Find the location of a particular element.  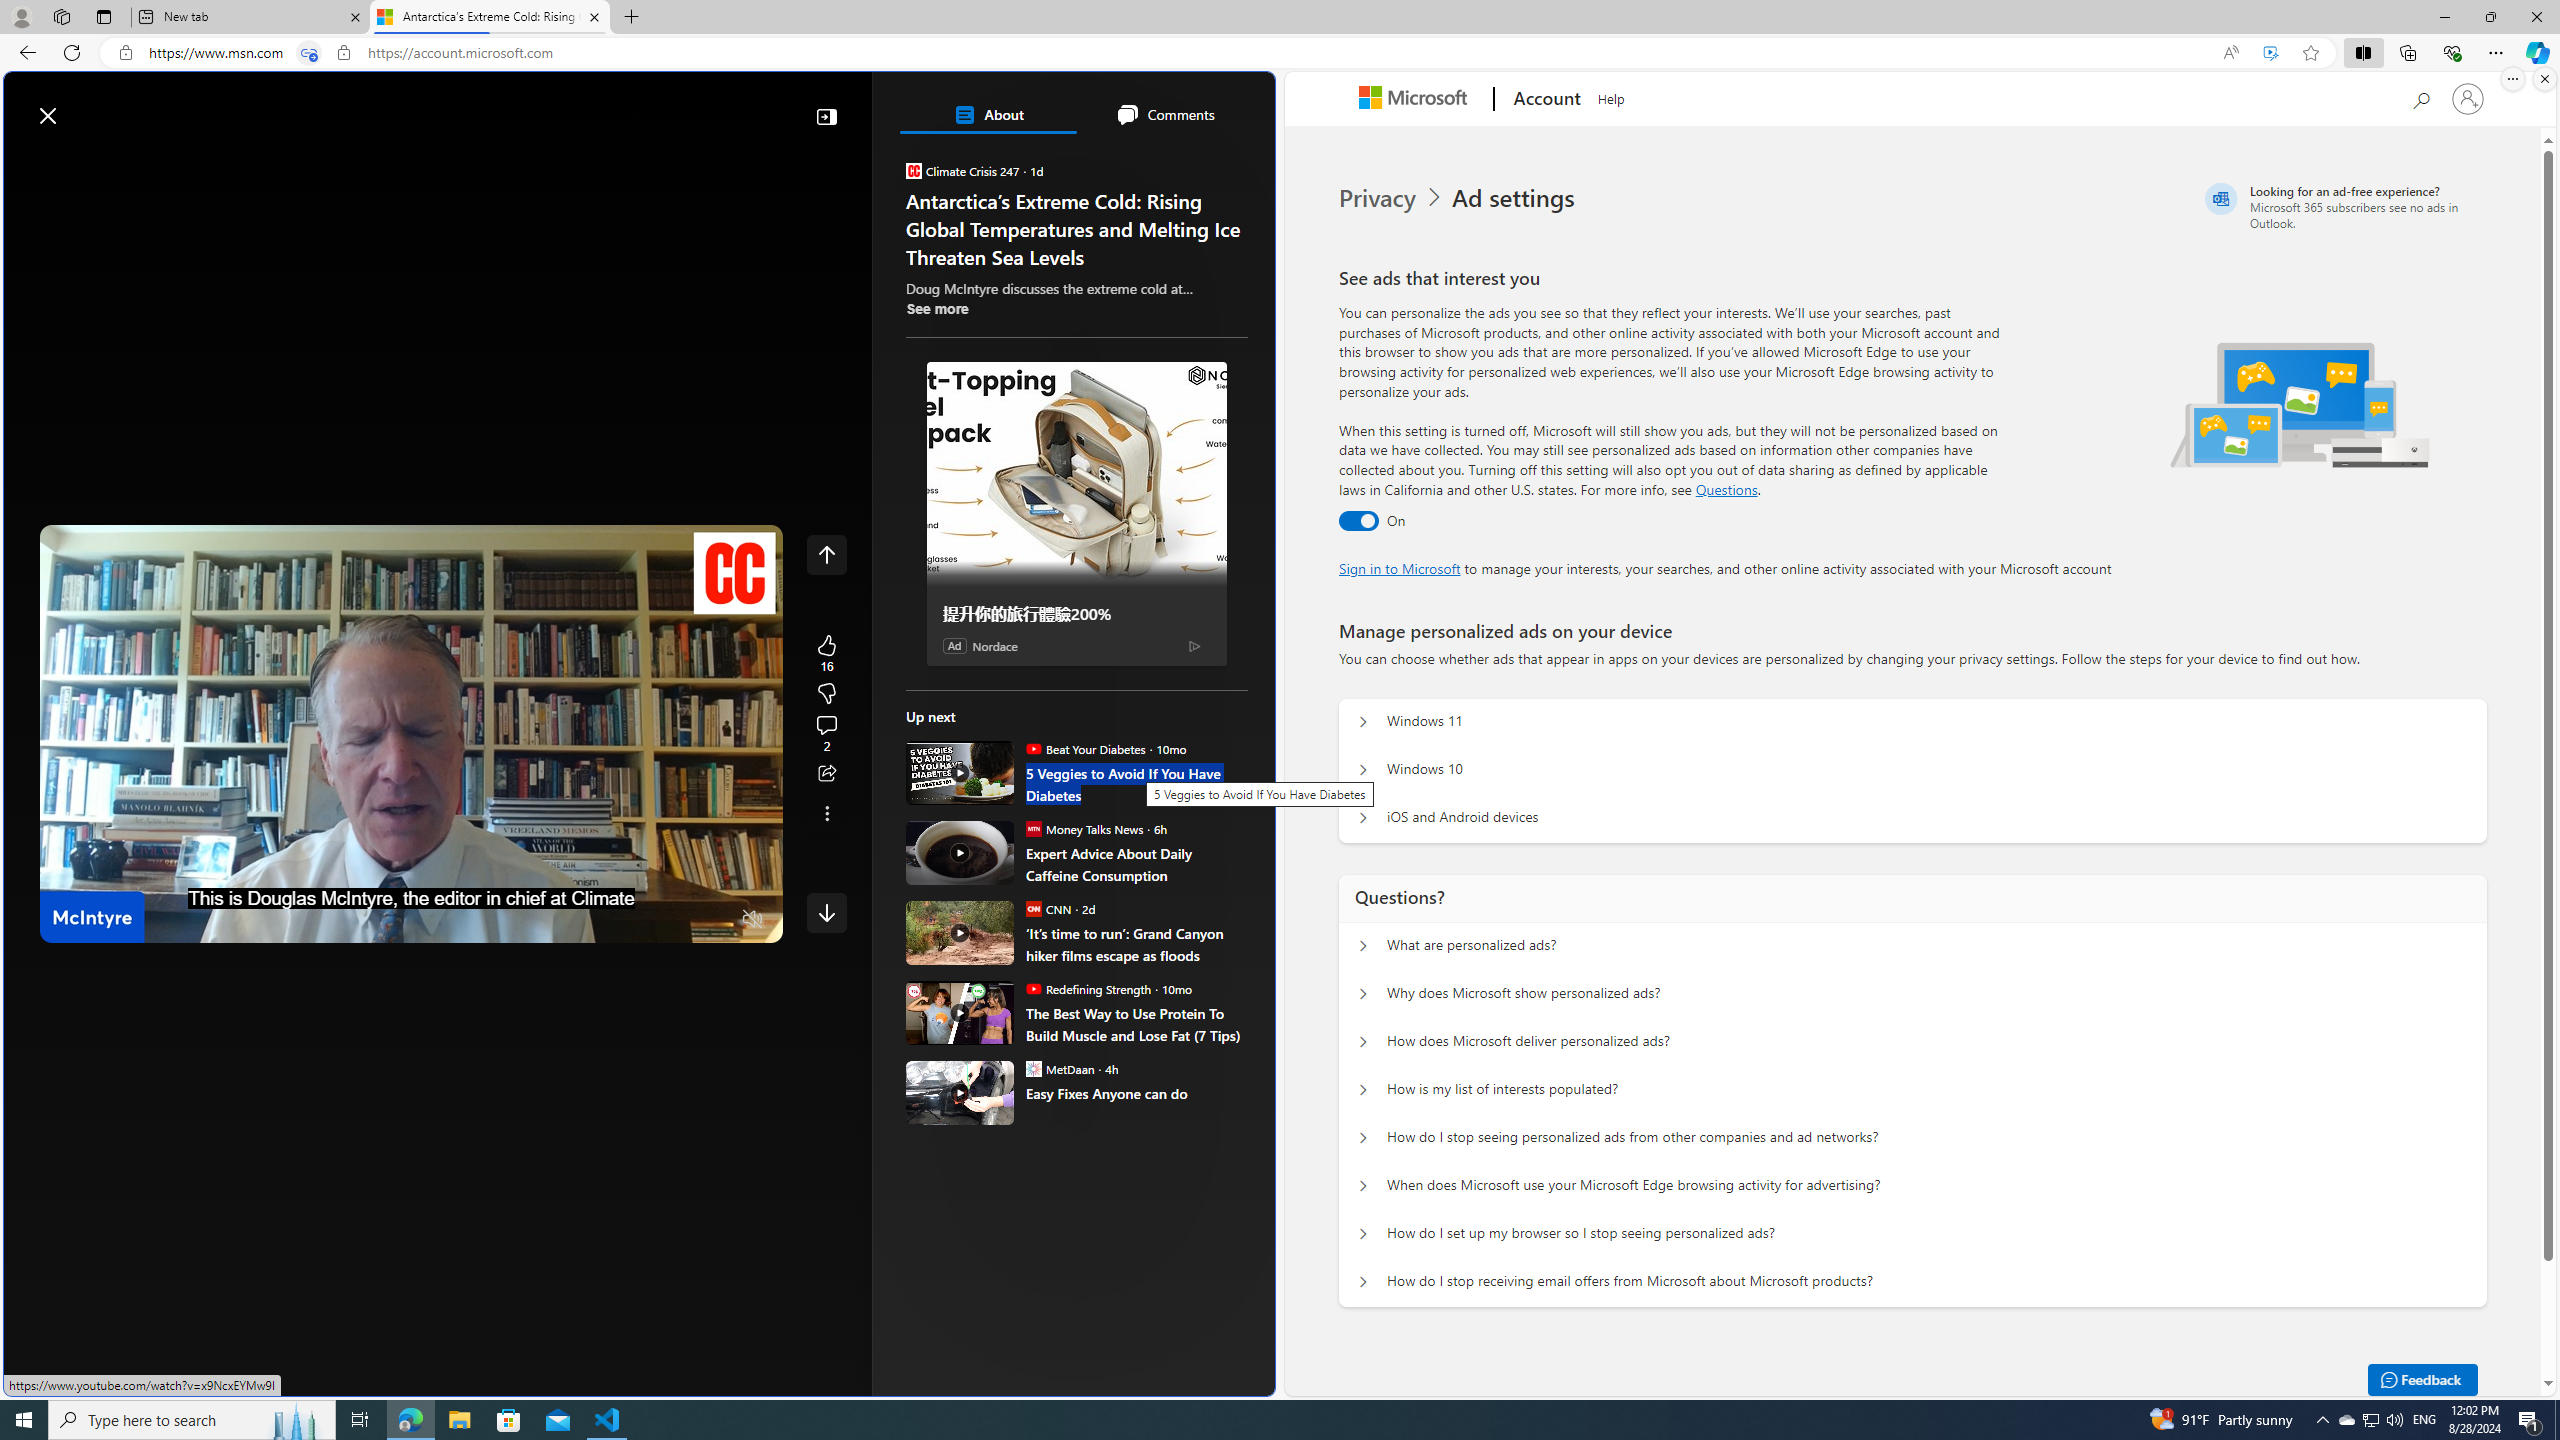

Class: control is located at coordinates (826, 912).